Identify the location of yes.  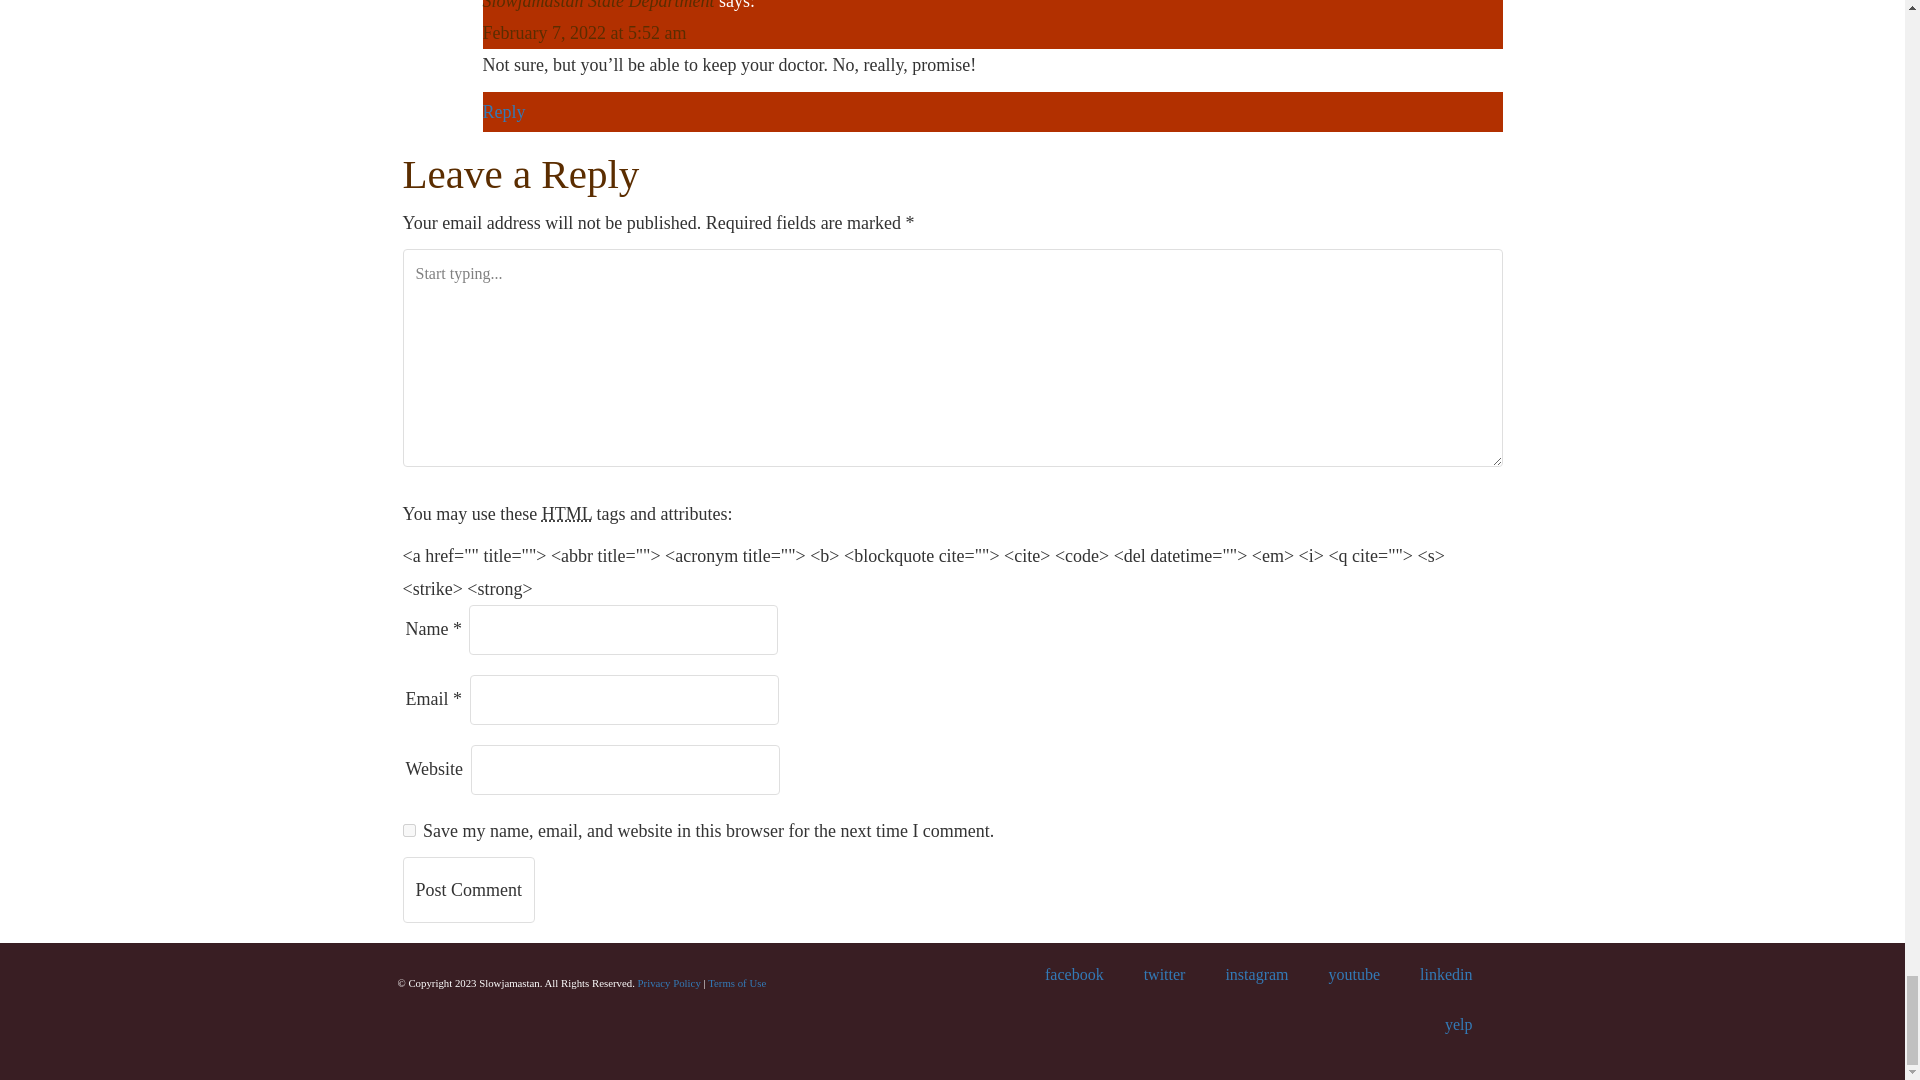
(408, 830).